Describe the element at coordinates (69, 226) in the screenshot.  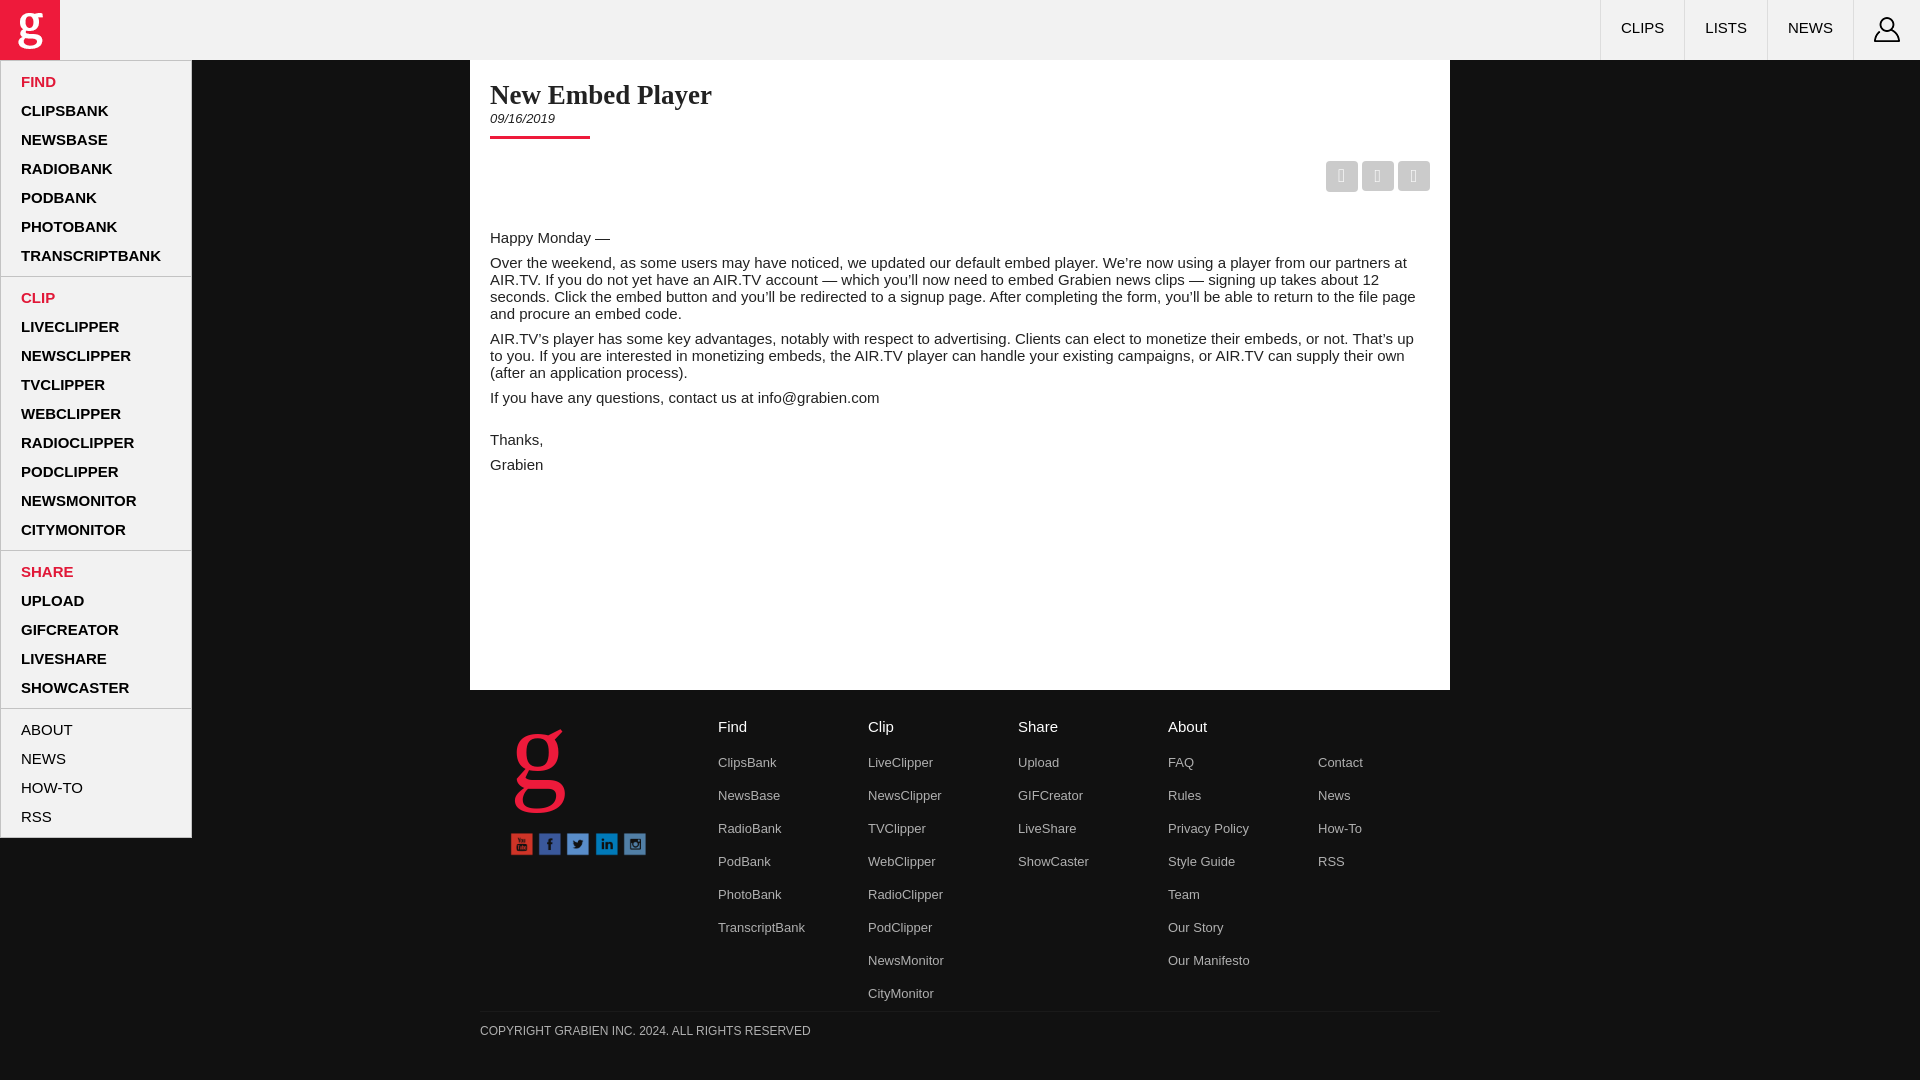
I see `PHOTOBANK` at that location.